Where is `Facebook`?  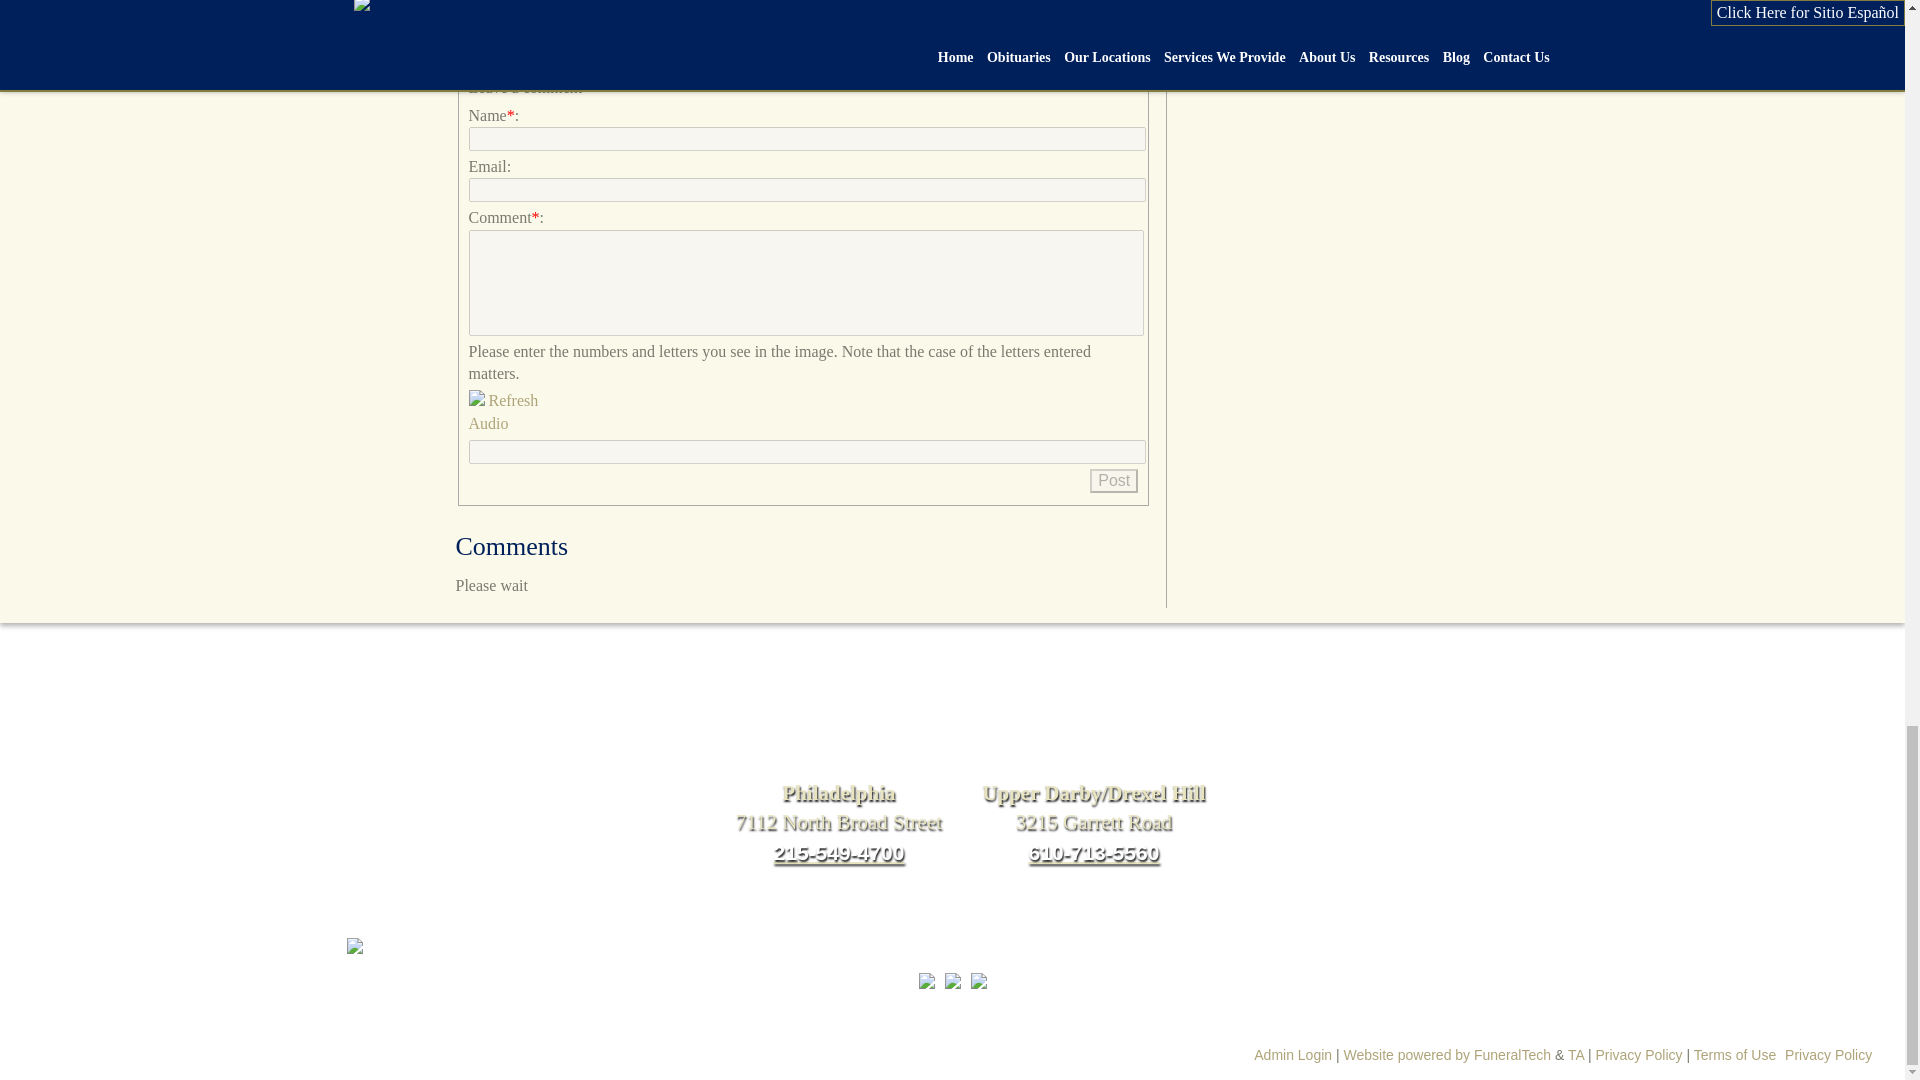 Facebook is located at coordinates (472, 54).